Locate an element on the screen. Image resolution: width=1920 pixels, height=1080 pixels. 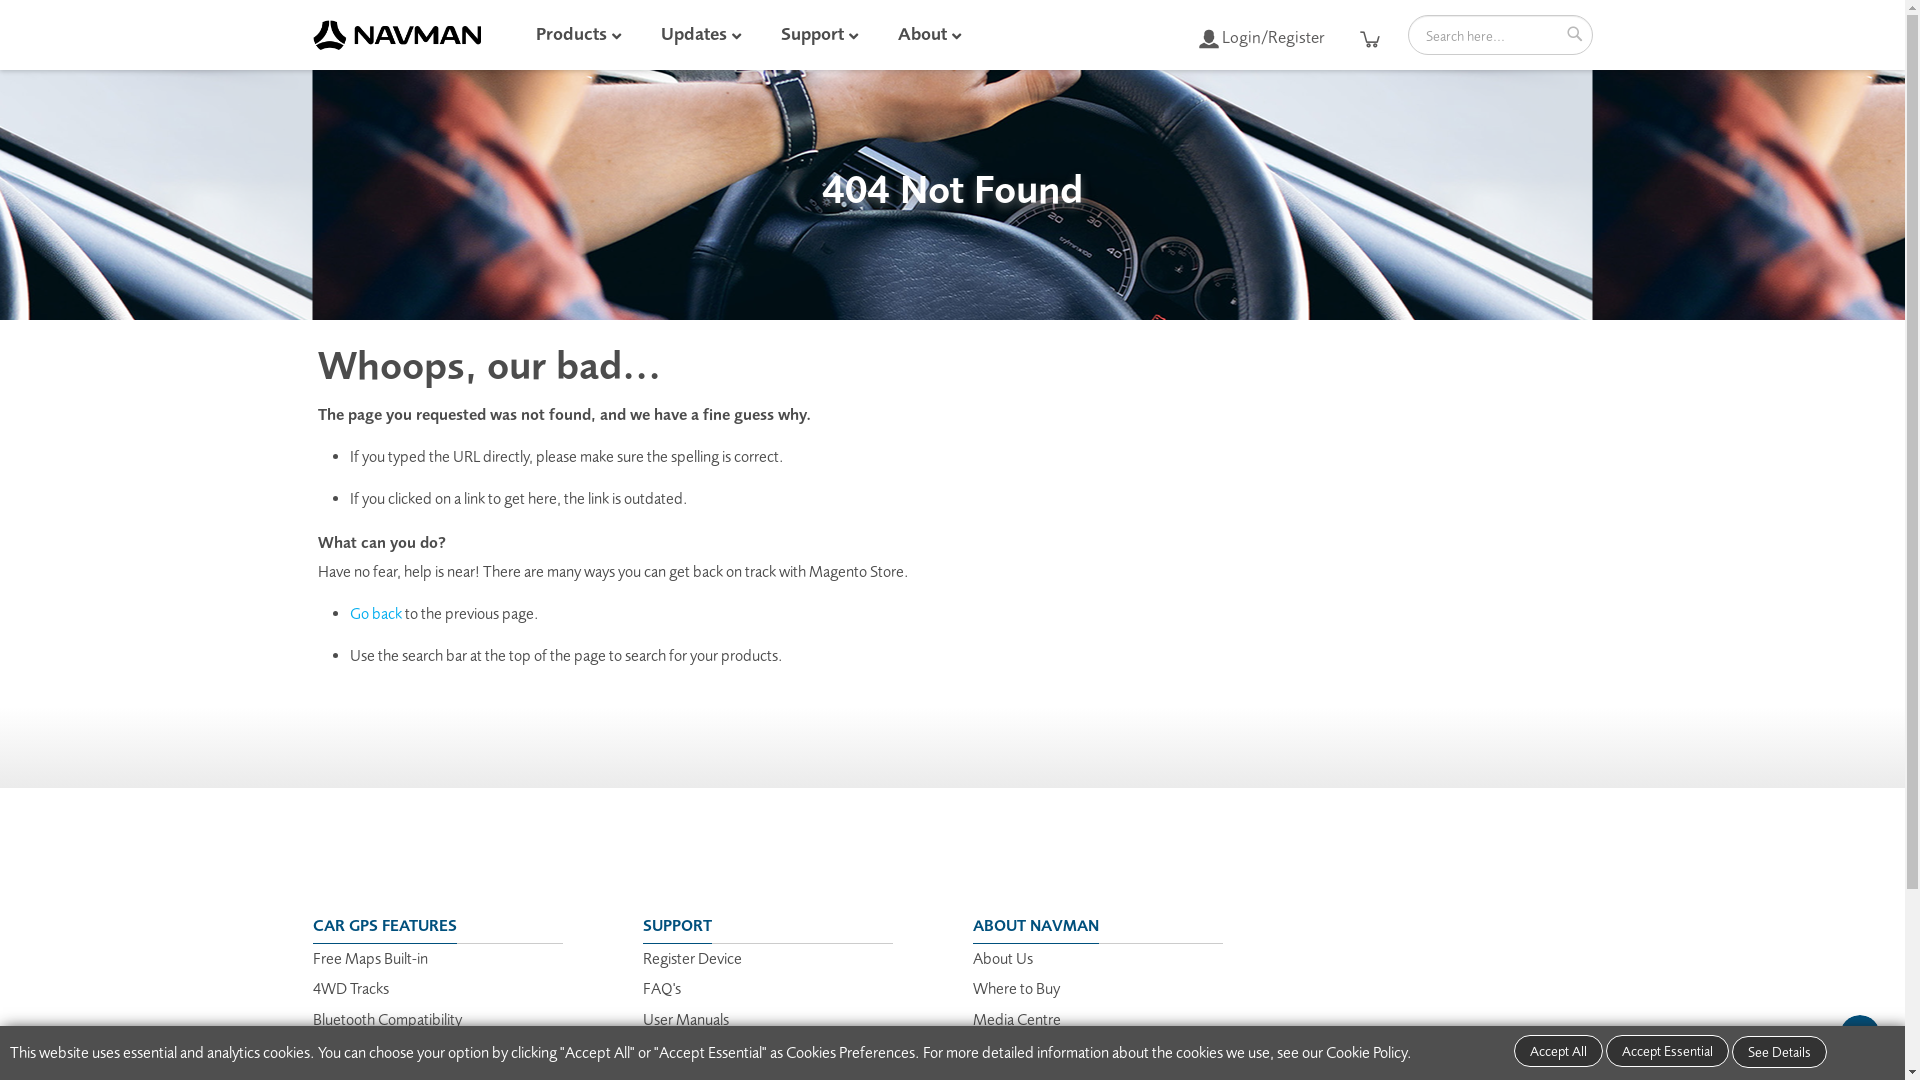
Bluetooth Compatibility is located at coordinates (386, 1020).